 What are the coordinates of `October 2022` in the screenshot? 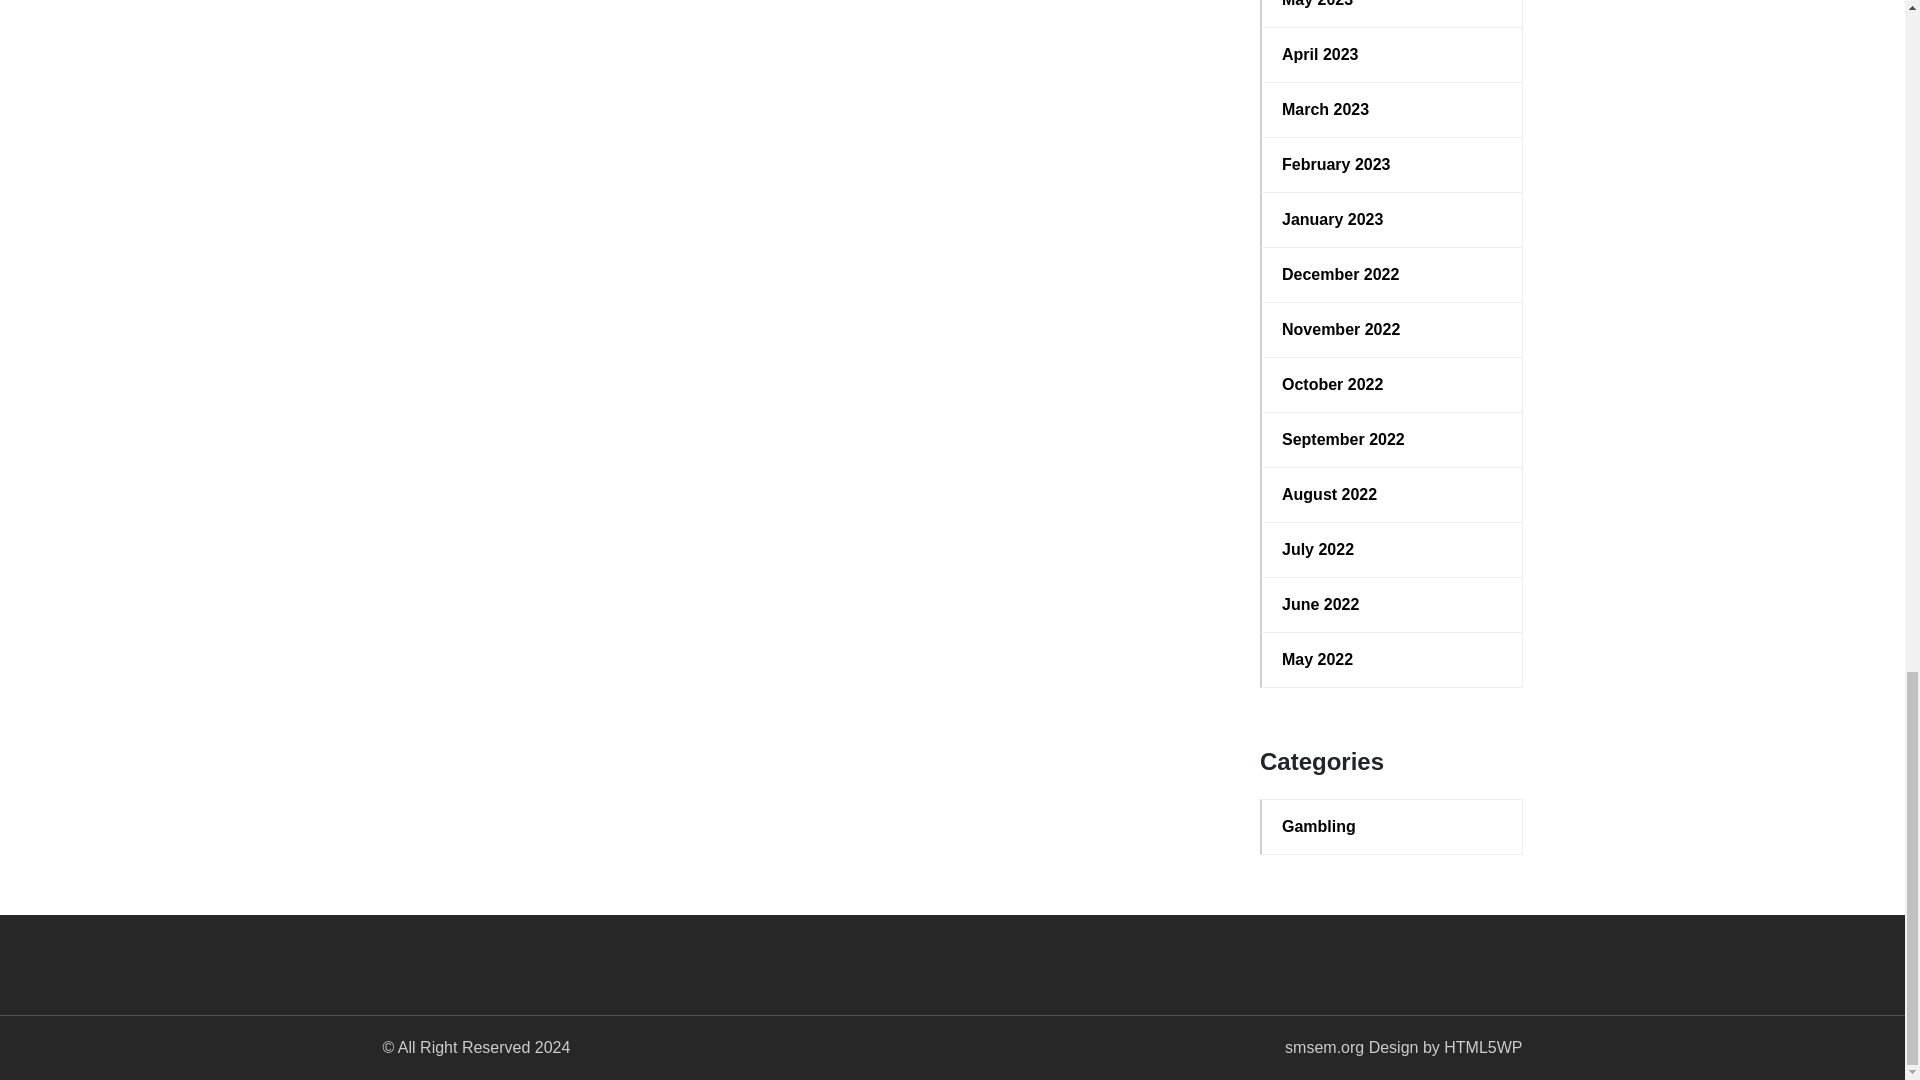 It's located at (1392, 384).